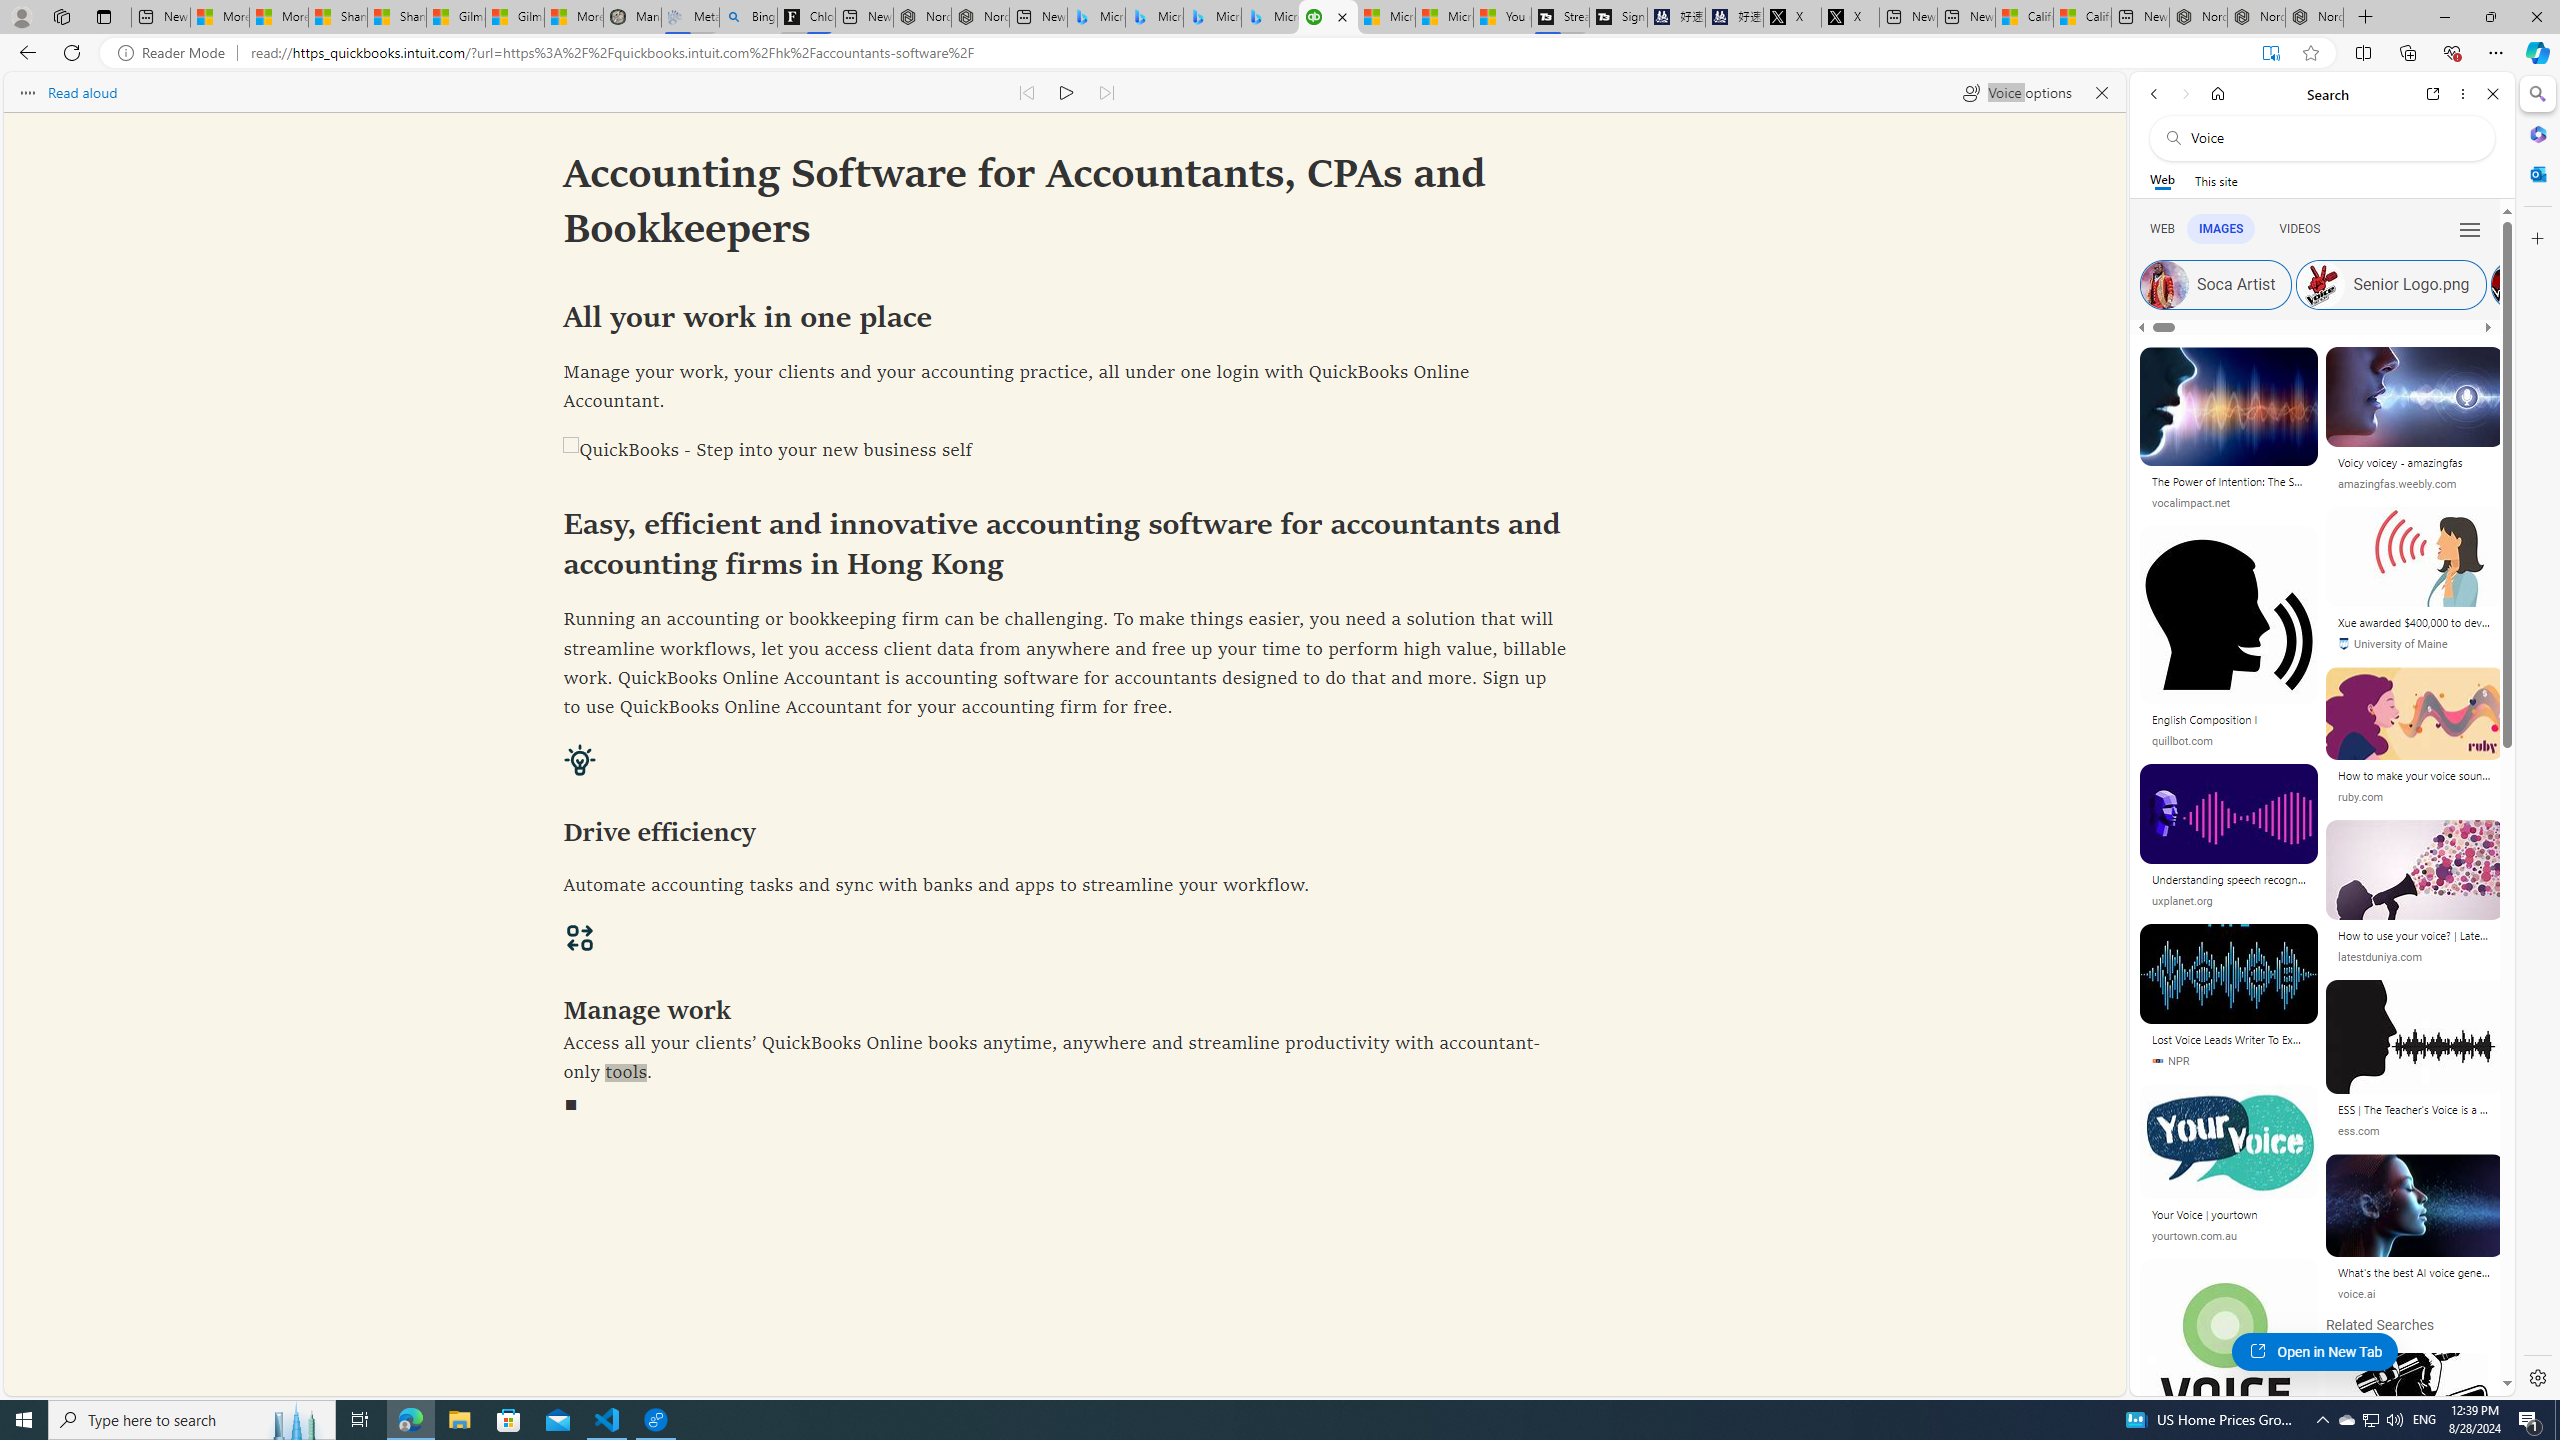 The height and width of the screenshot is (1440, 2560). Describe the element at coordinates (2229, 1062) in the screenshot. I see `NPR` at that location.